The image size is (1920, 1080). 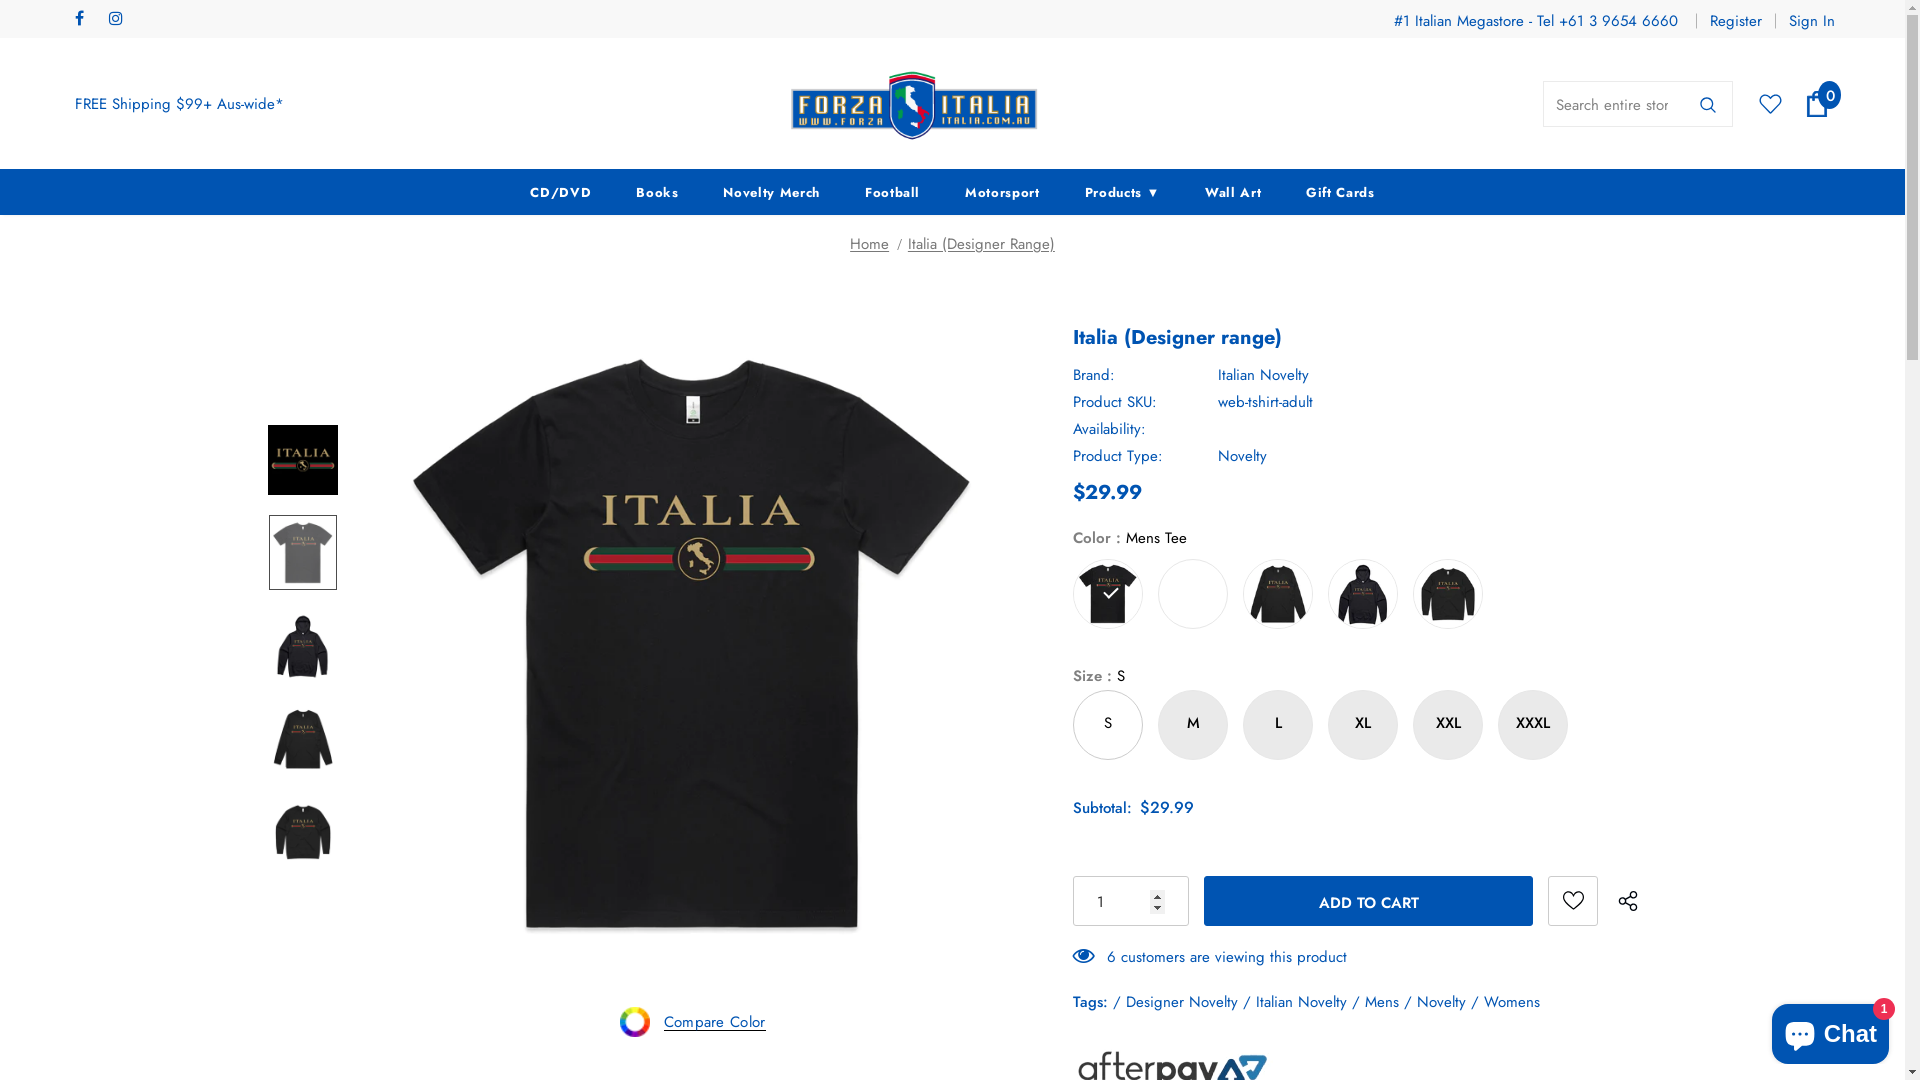 What do you see at coordinates (1382, 1002) in the screenshot?
I see `Mens` at bounding box center [1382, 1002].